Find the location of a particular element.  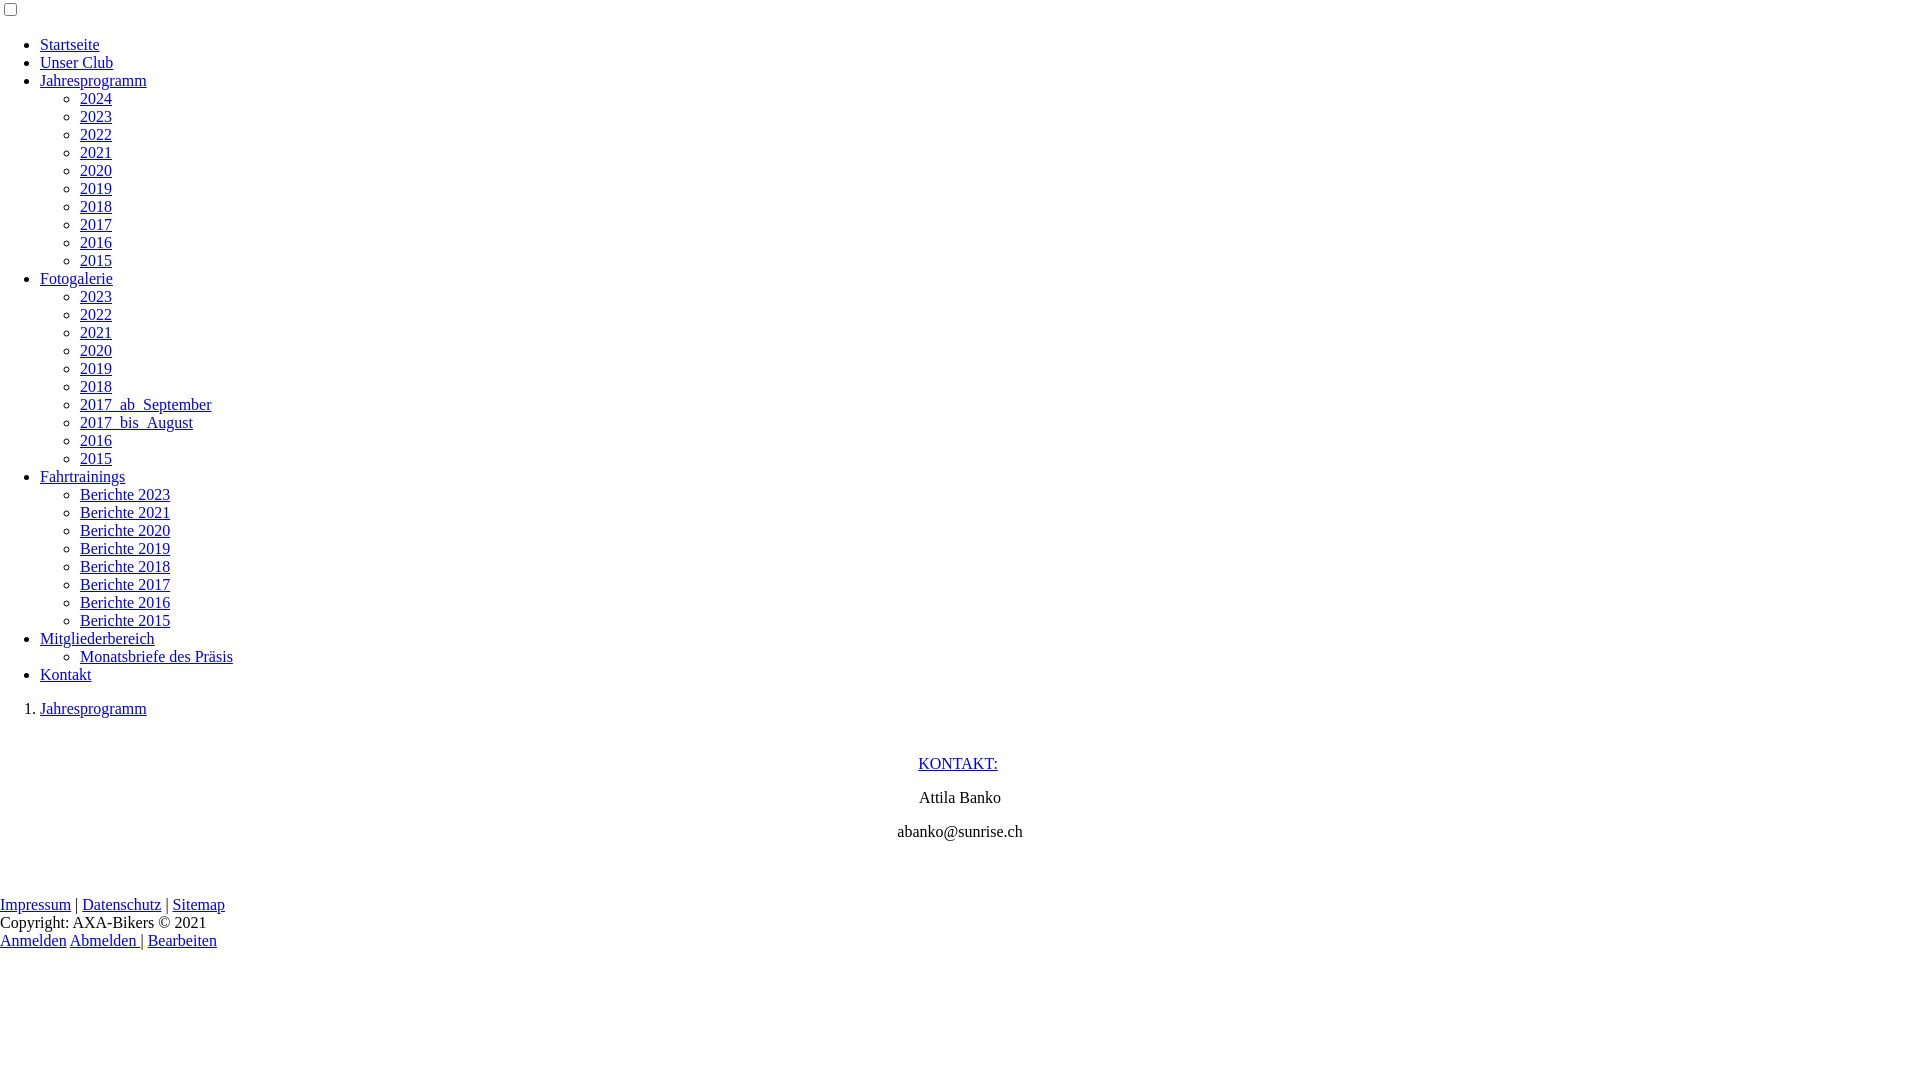

2016 is located at coordinates (96, 440).